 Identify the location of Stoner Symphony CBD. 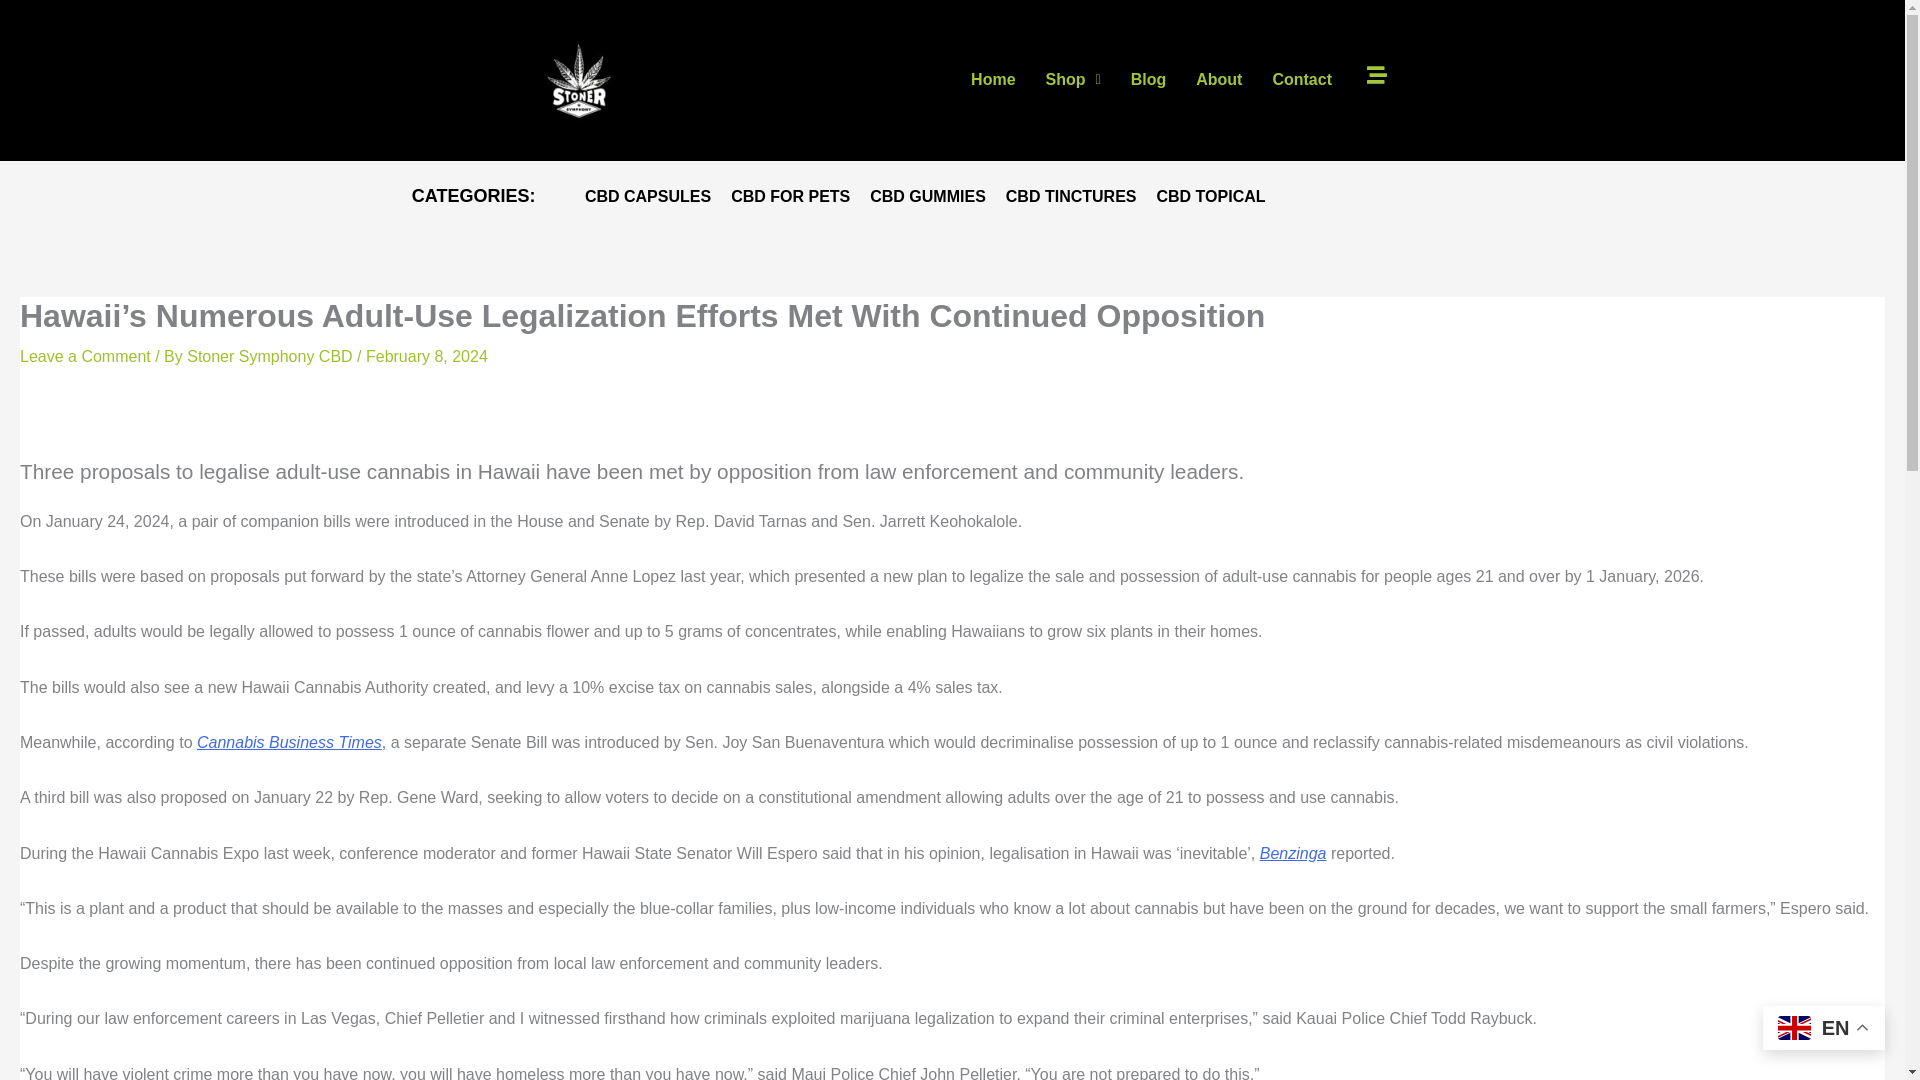
(272, 356).